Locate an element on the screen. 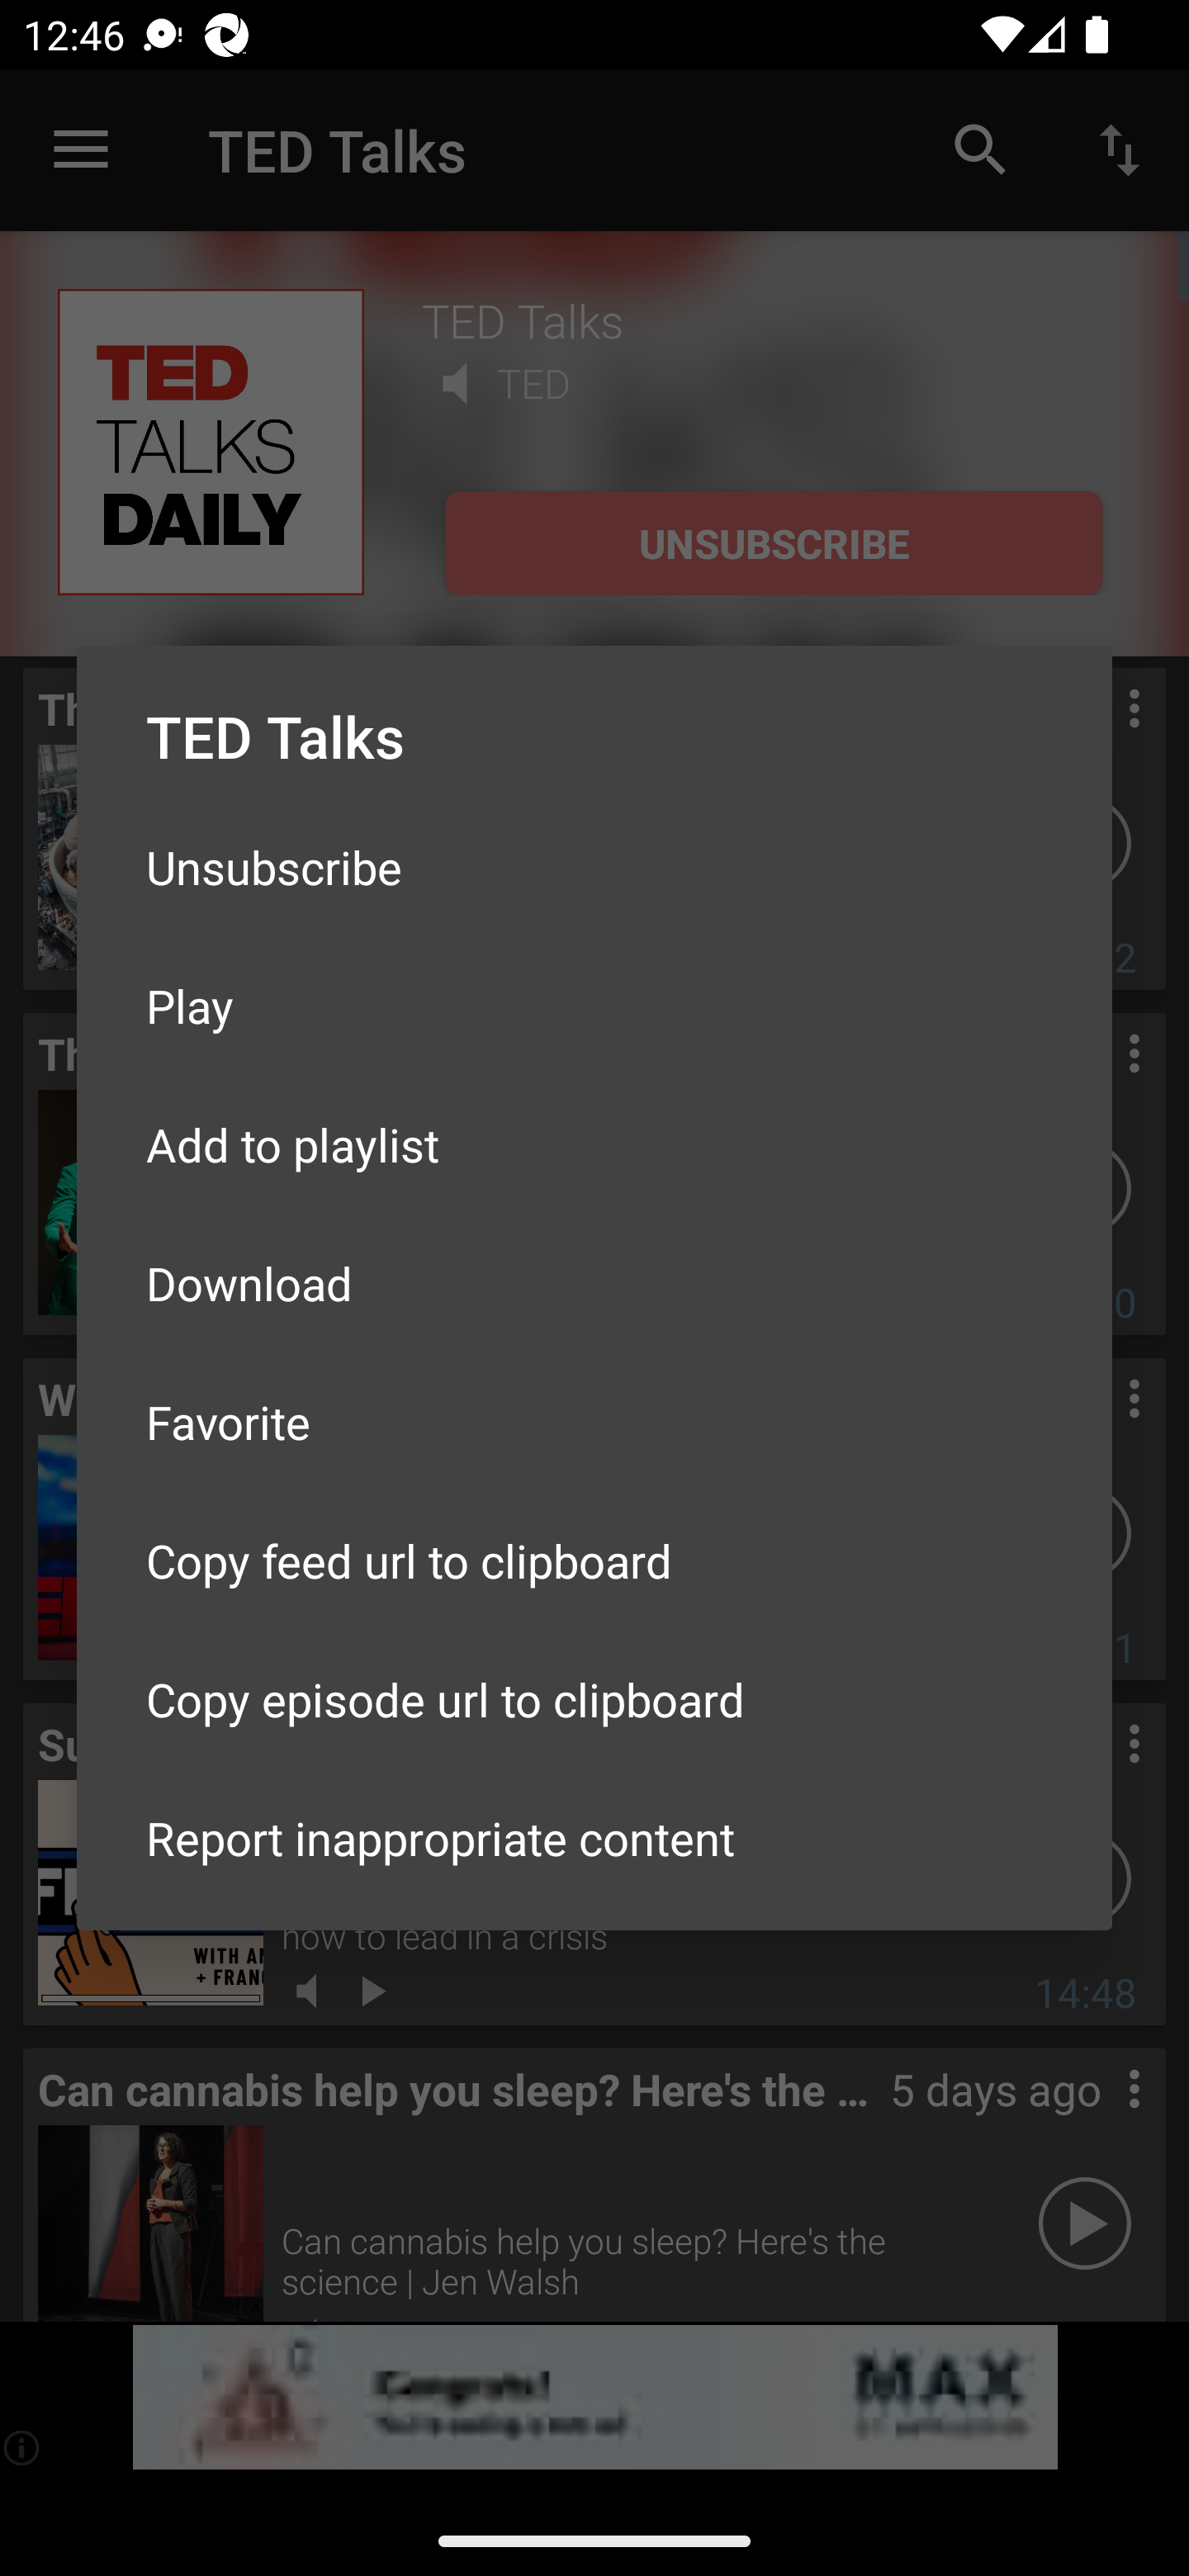 The image size is (1189, 2576). Copy episode url to clipboard is located at coordinates (594, 1699).